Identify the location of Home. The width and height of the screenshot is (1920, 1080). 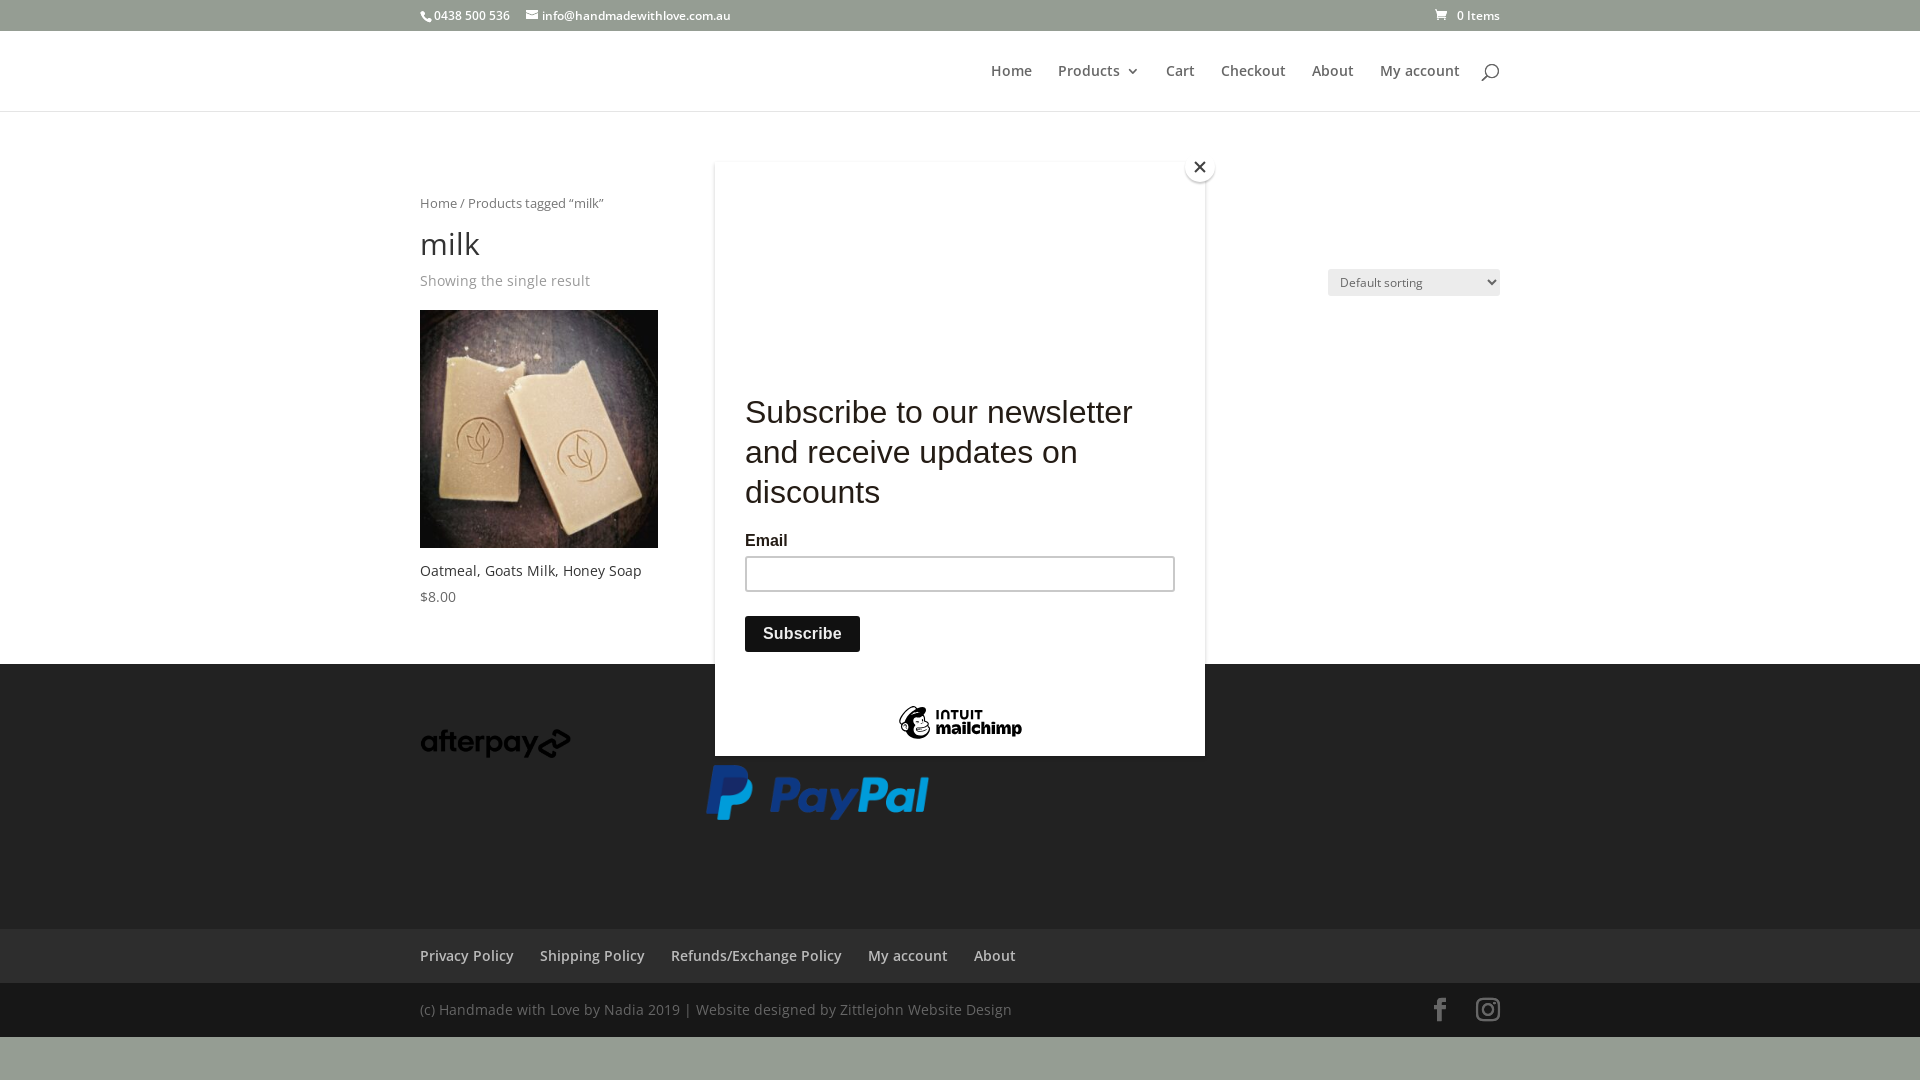
(1012, 88).